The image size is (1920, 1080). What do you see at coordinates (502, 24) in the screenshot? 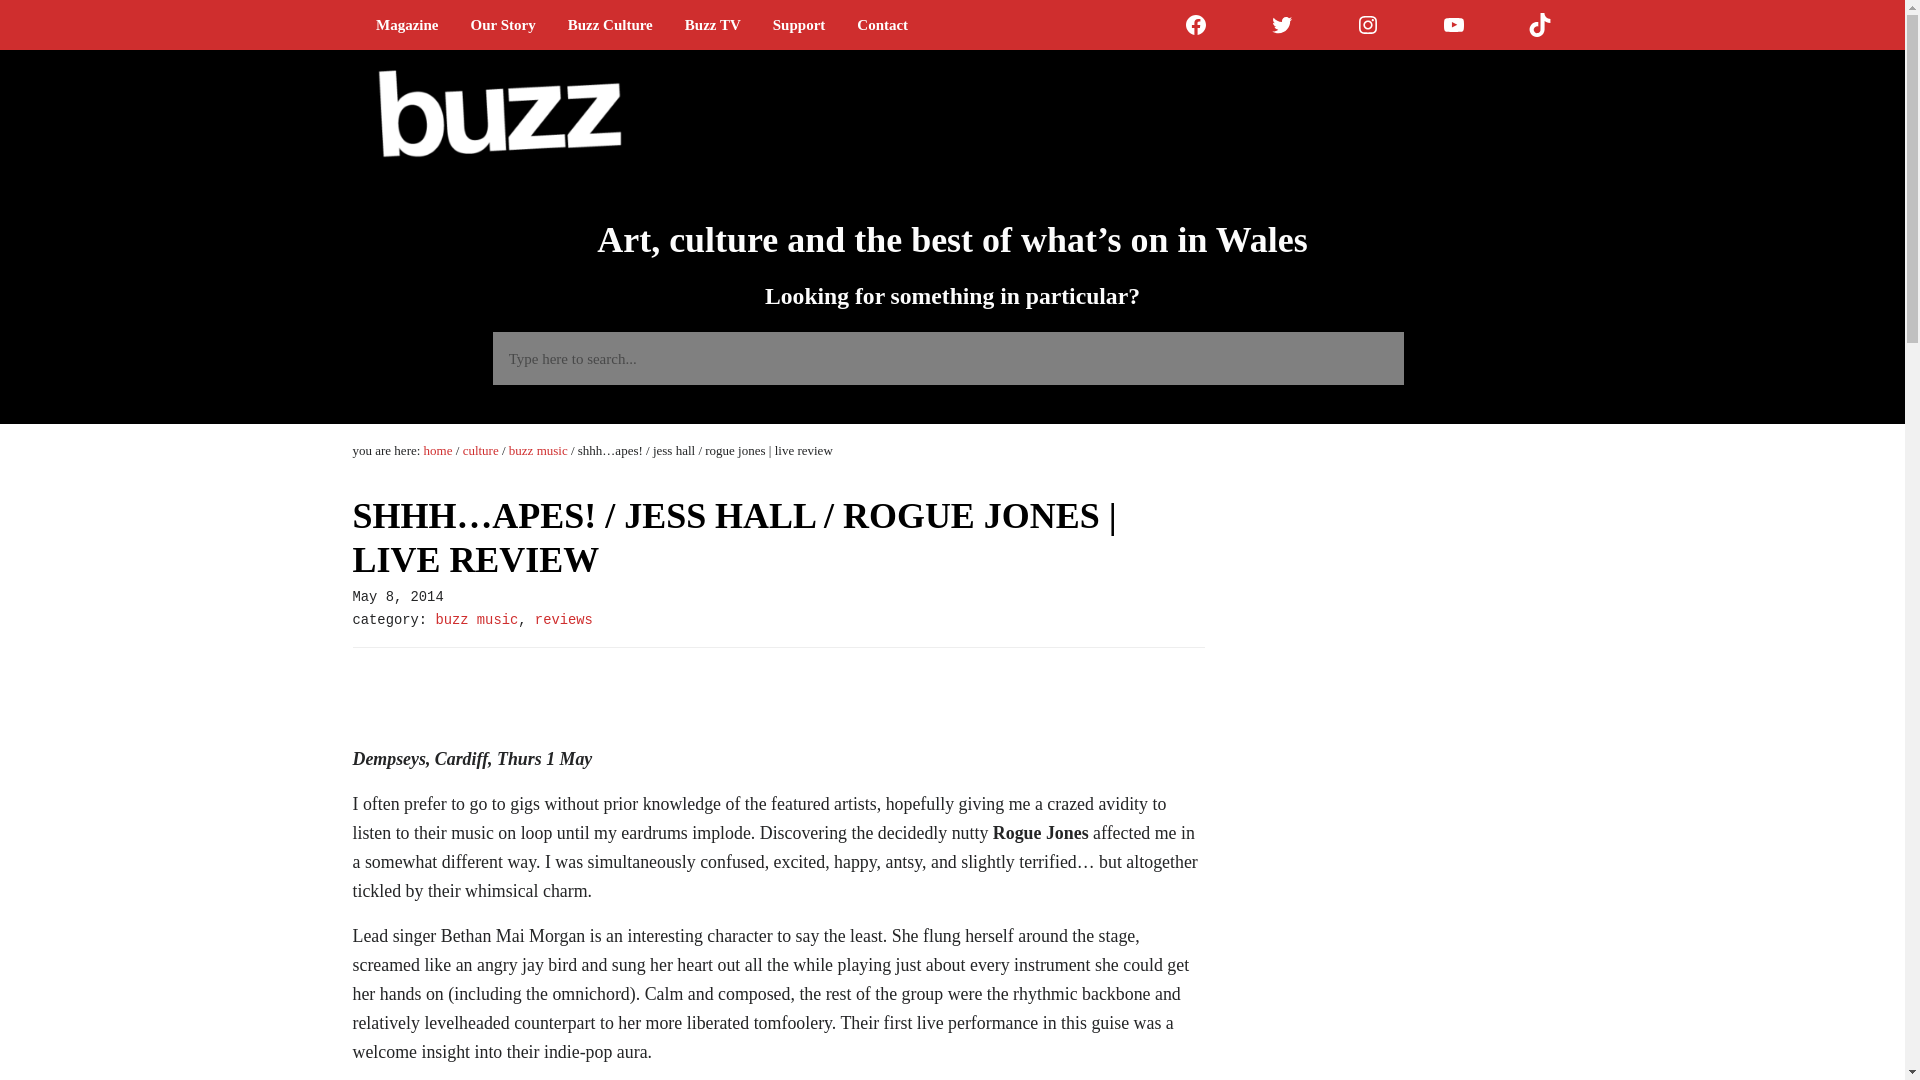
I see `Our Story` at bounding box center [502, 24].